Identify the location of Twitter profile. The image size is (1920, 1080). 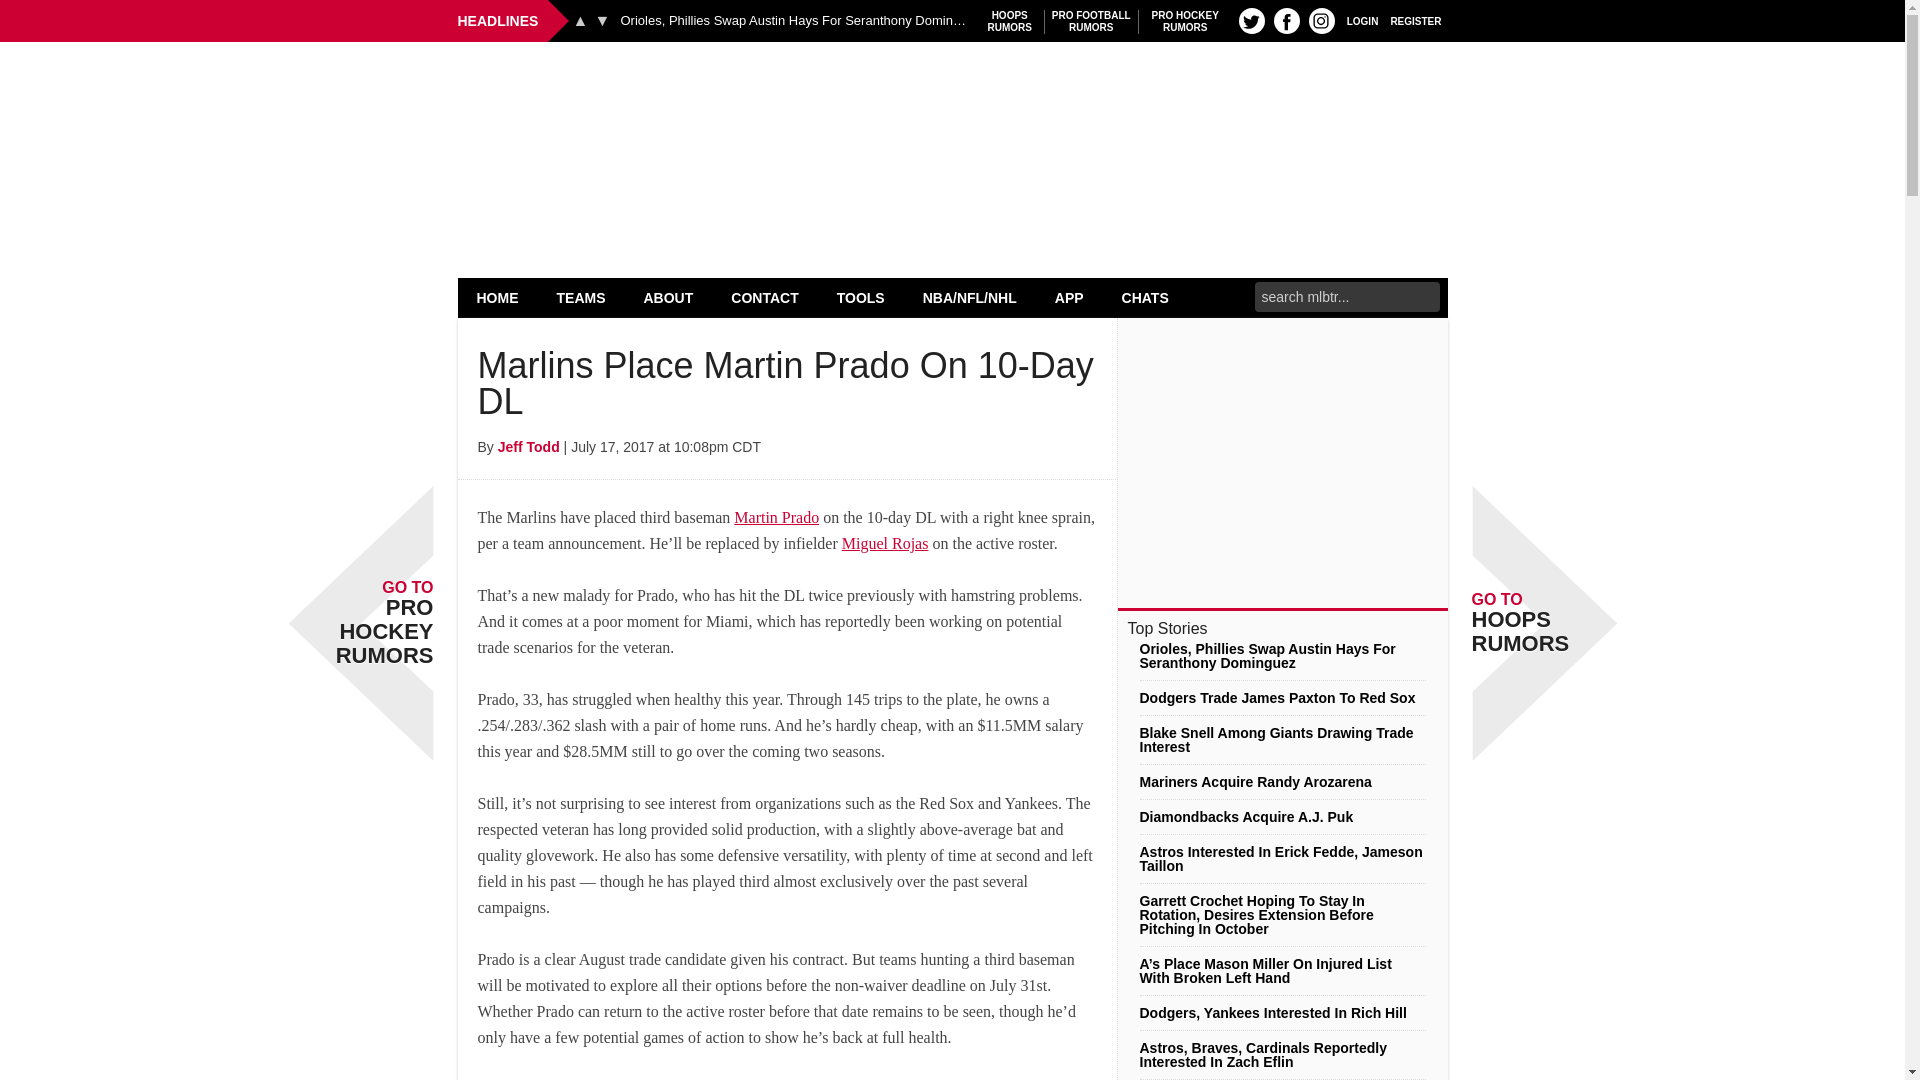
(1185, 21).